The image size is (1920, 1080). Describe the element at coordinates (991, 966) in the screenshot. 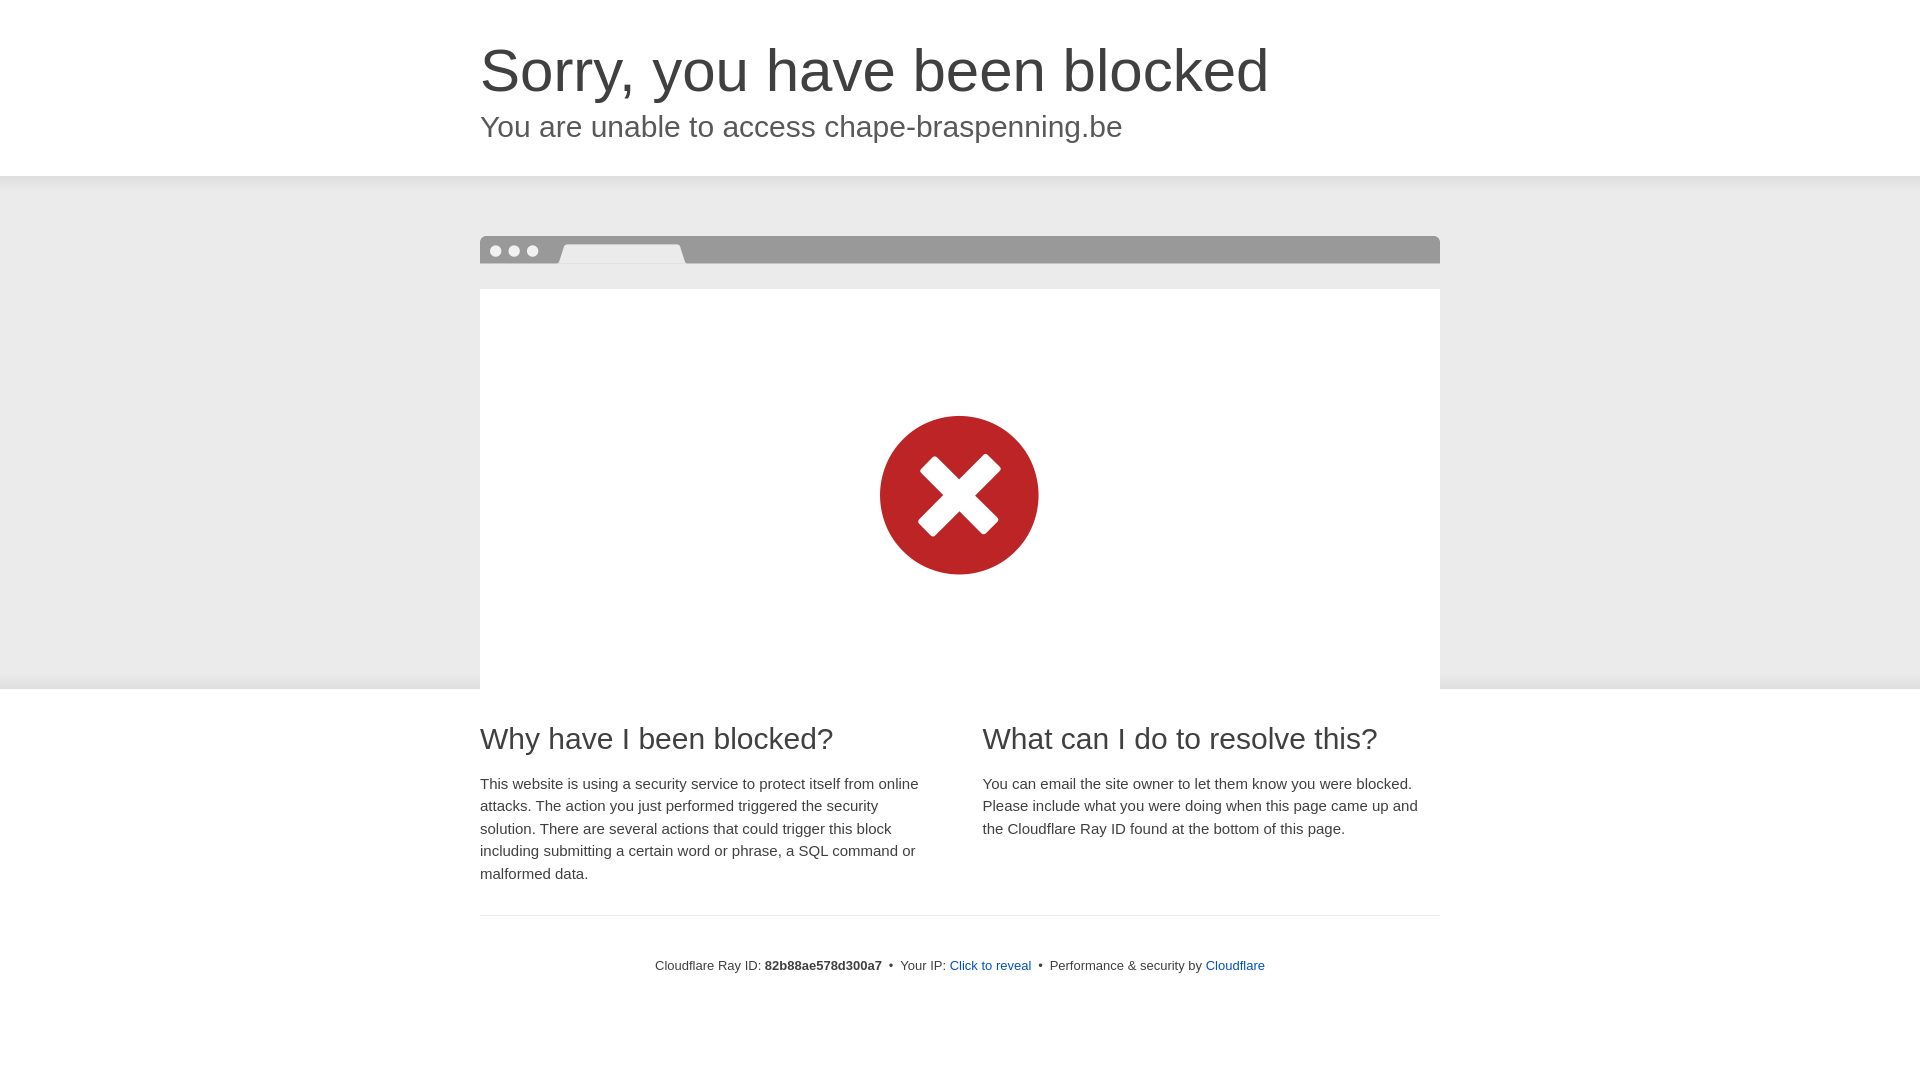

I see `Click to reveal` at that location.